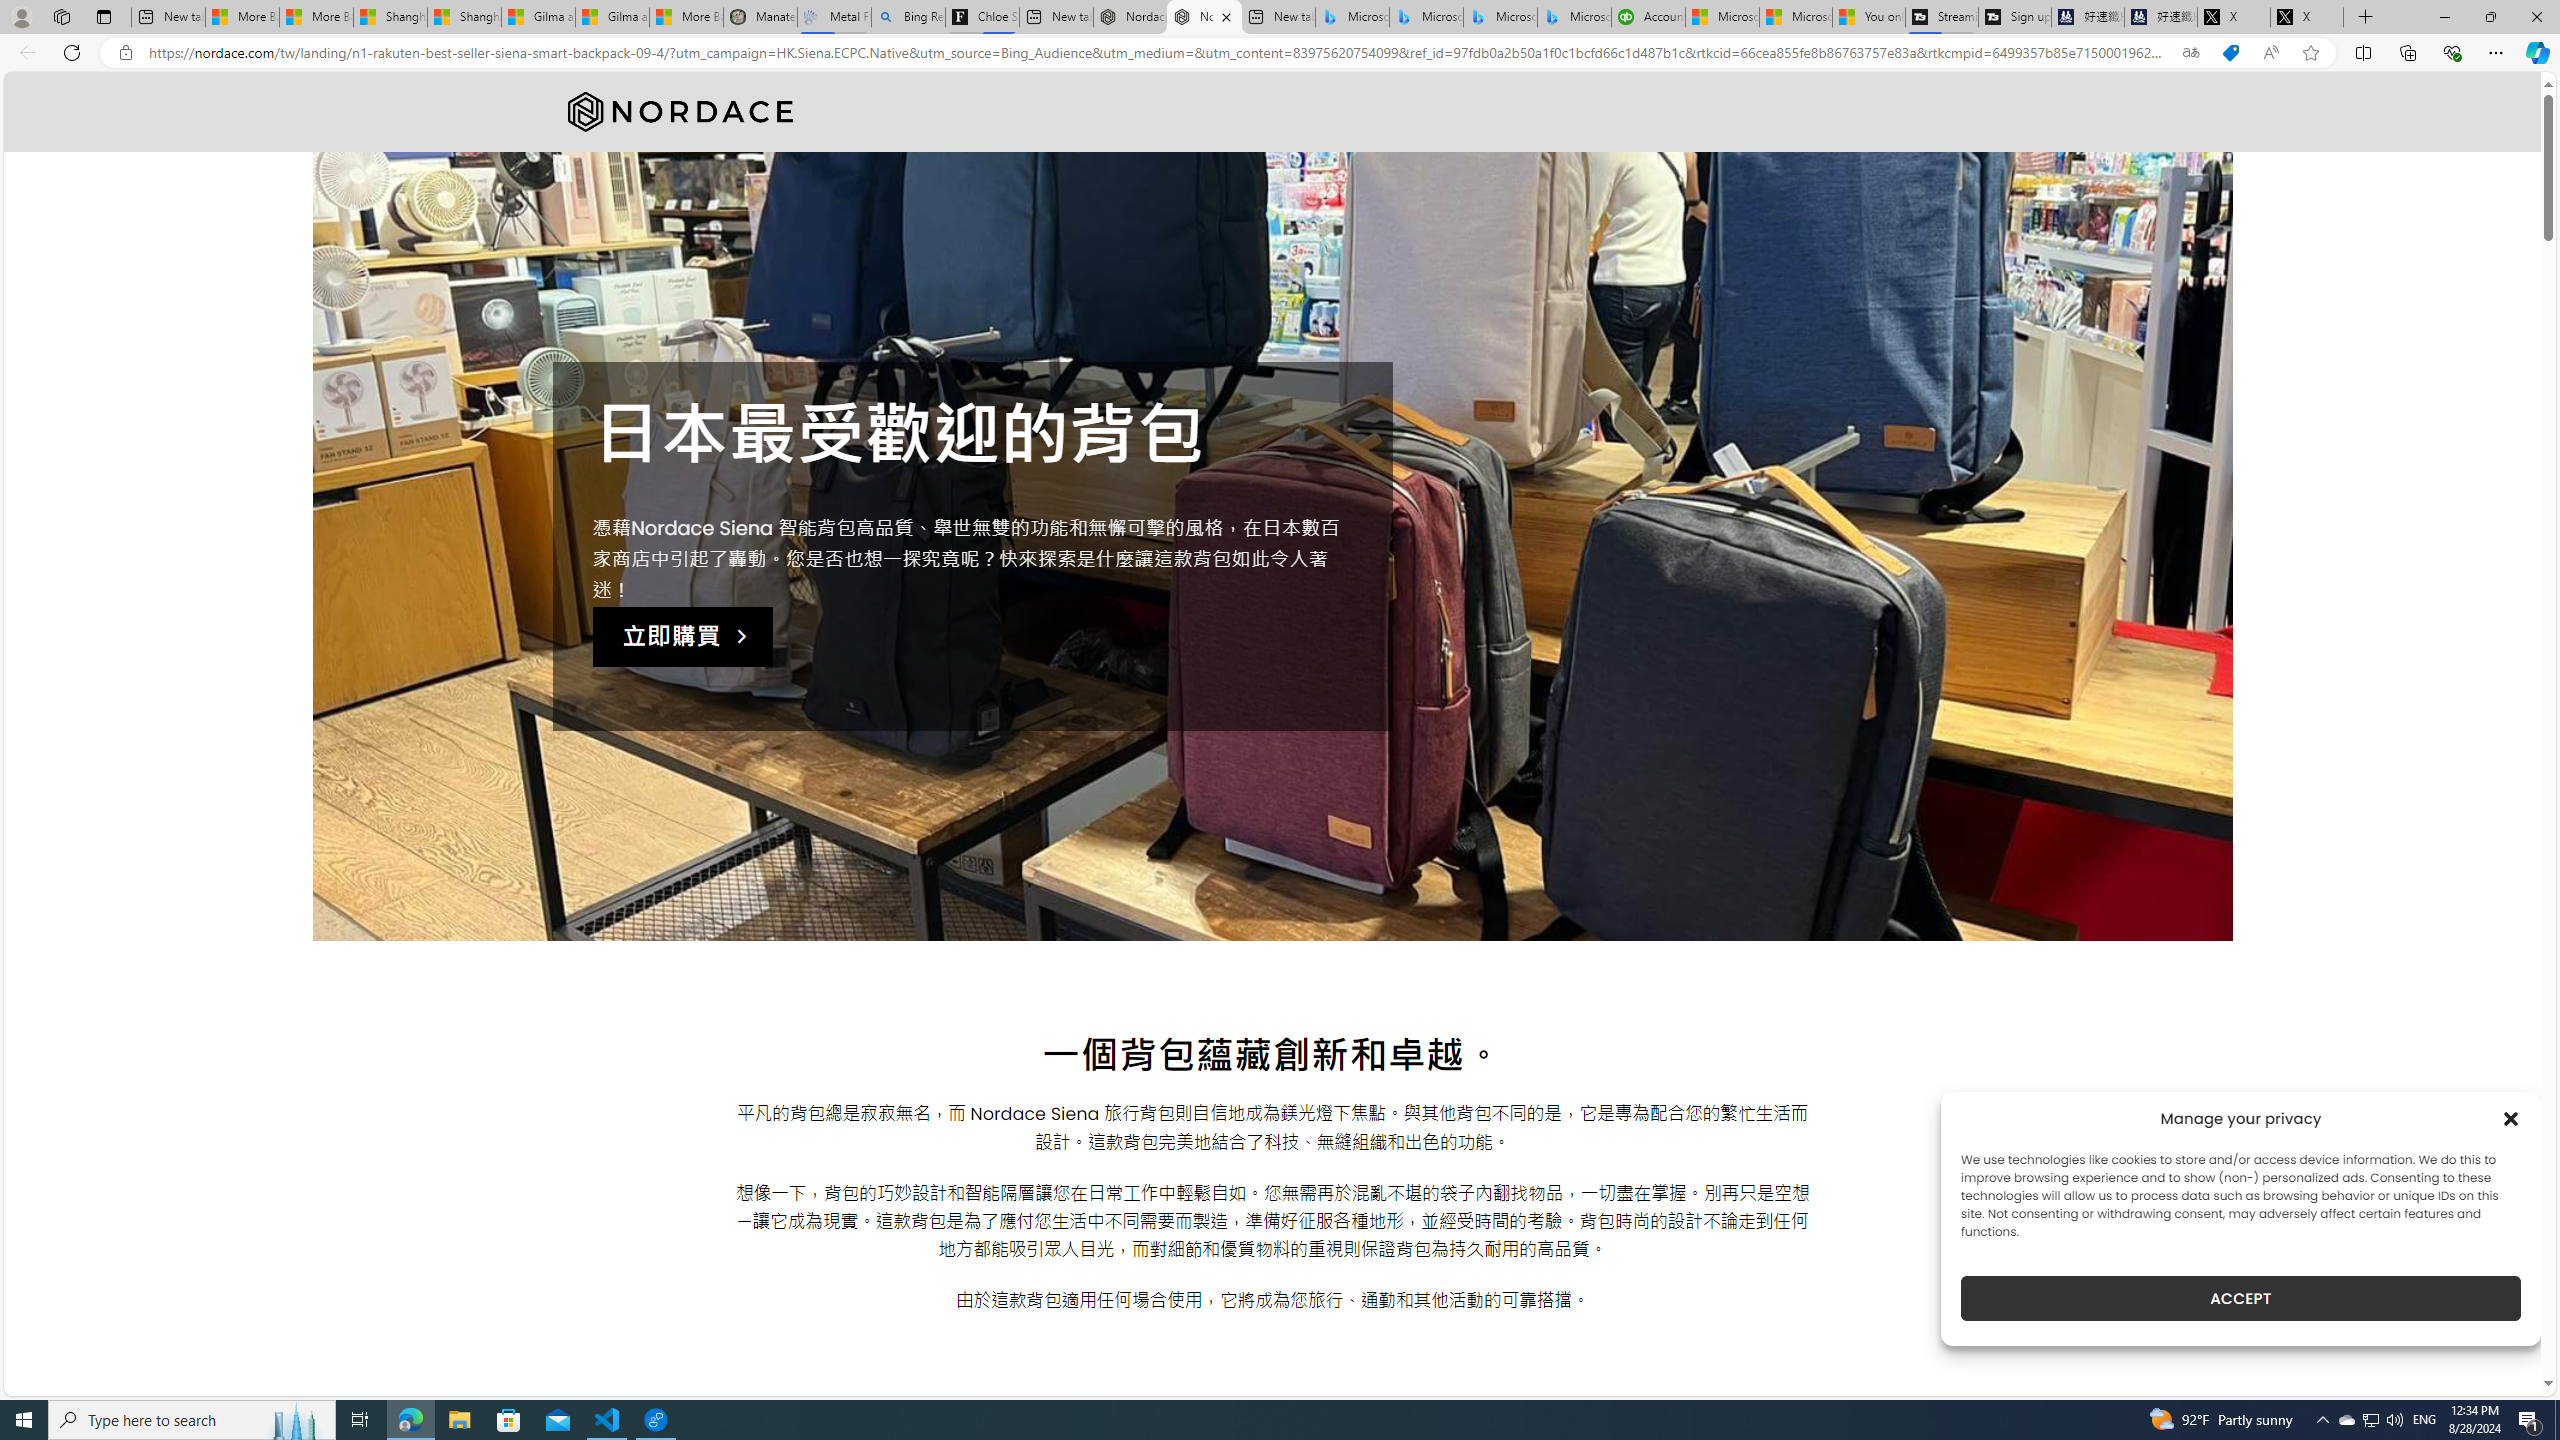  I want to click on Microsoft Bing Travel - Stays in Bangkok, Bangkok, Thailand, so click(1426, 17).